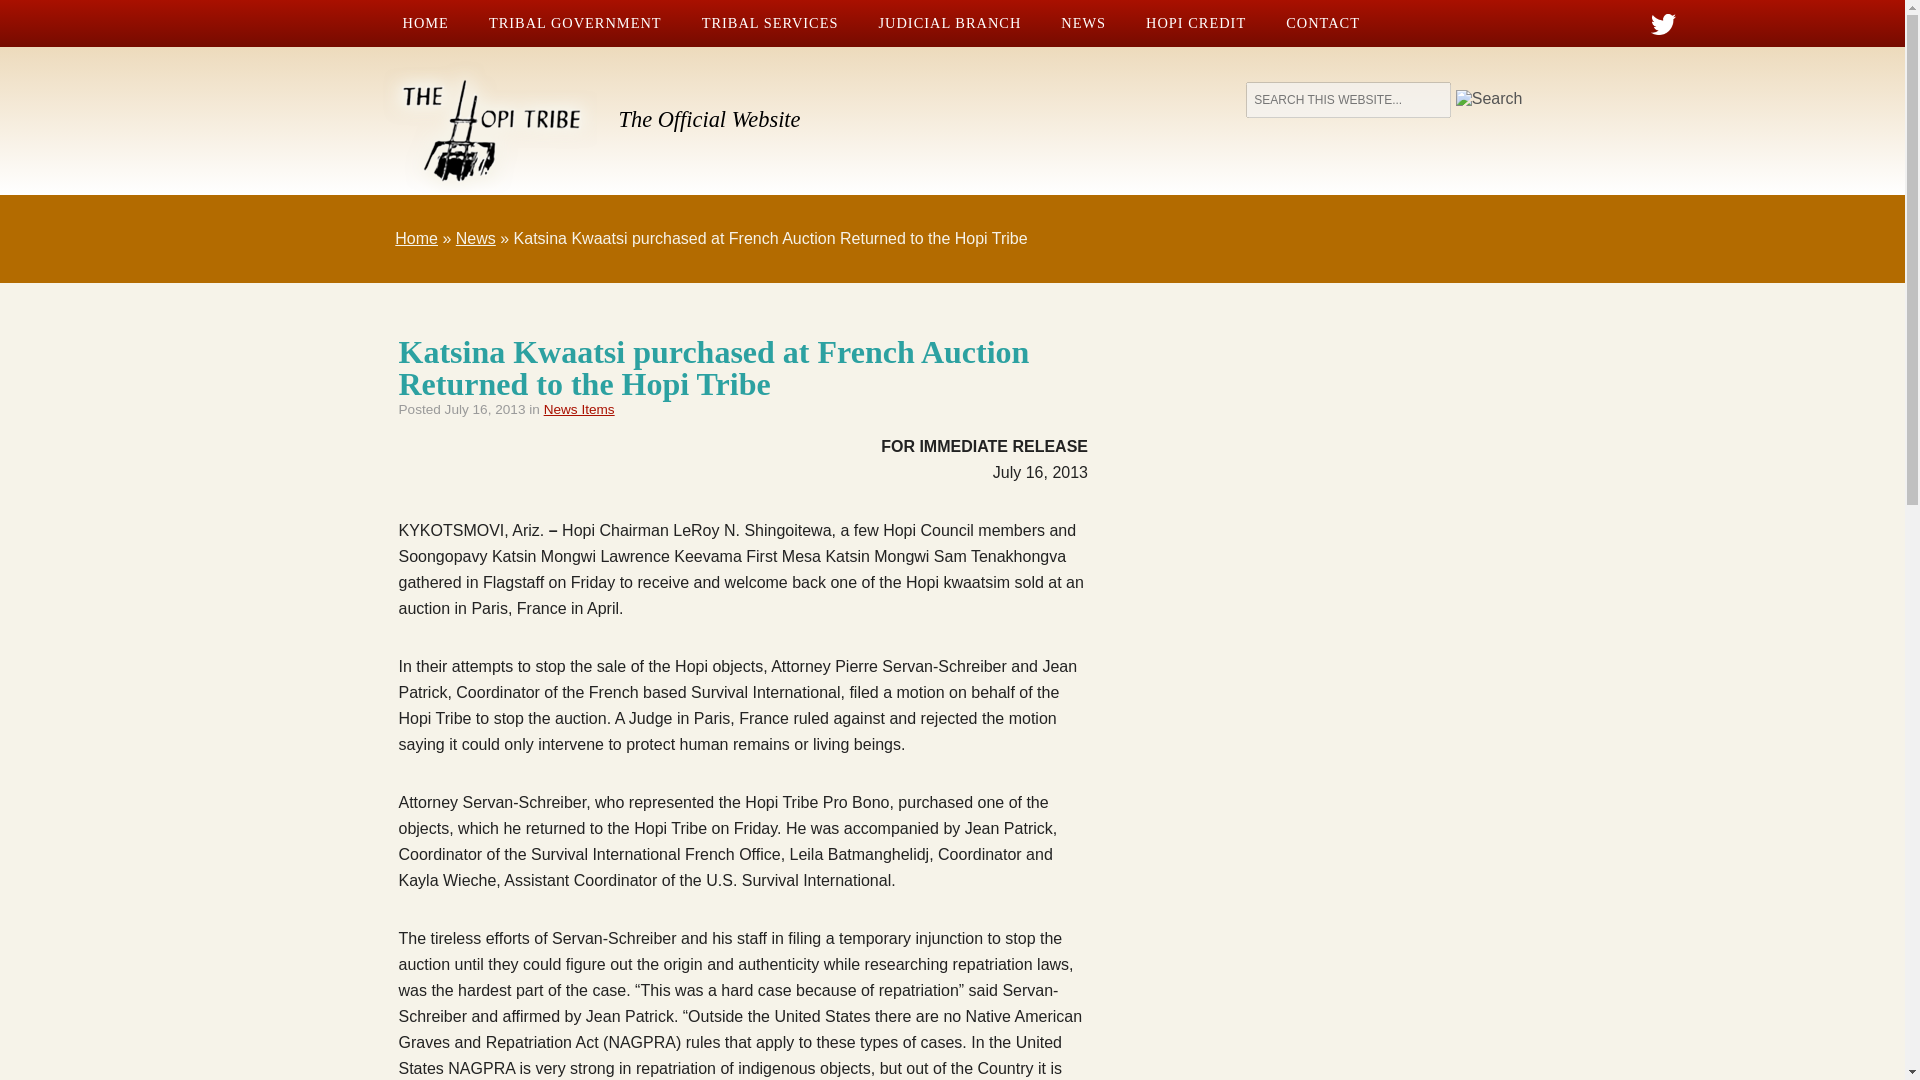  Describe the element at coordinates (1664, 24) in the screenshot. I see `Hope Tribe Twitter link` at that location.